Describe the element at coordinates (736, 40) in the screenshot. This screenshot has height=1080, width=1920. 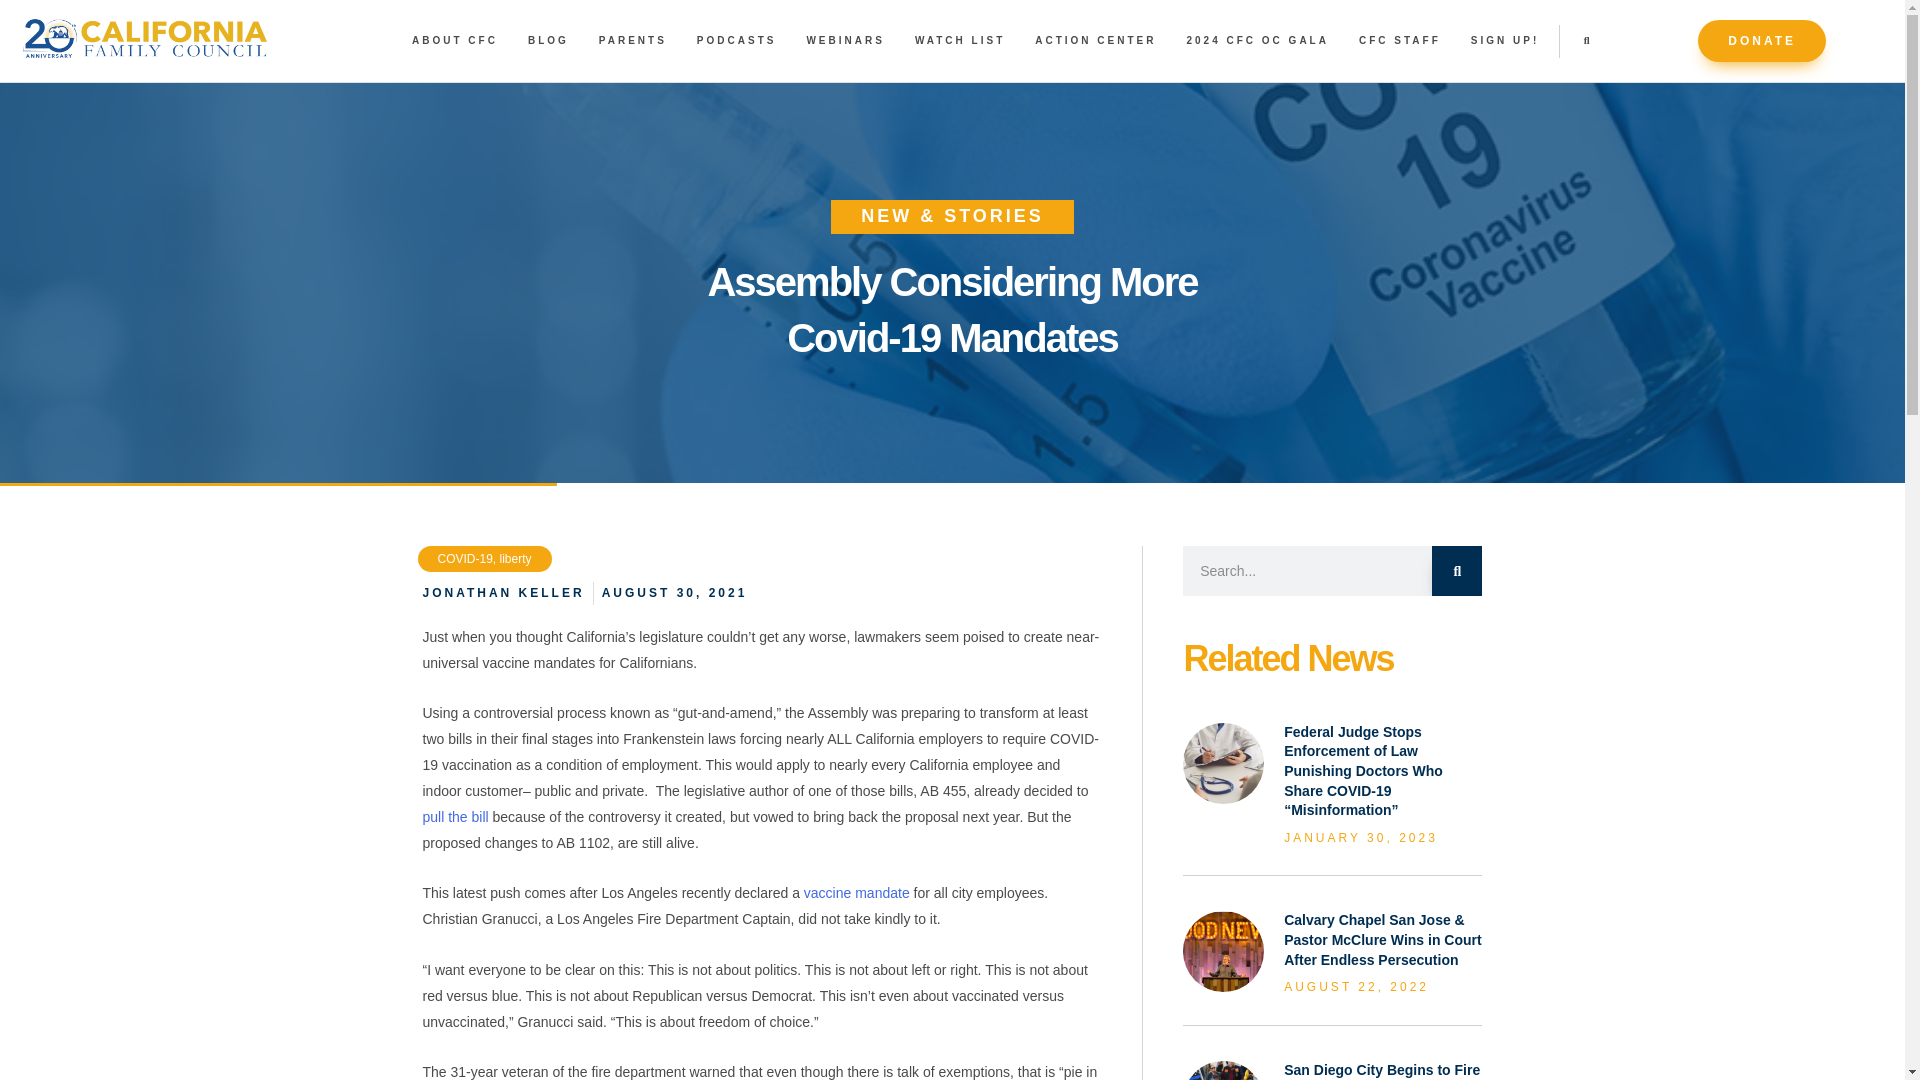
I see `PODCASTS` at that location.